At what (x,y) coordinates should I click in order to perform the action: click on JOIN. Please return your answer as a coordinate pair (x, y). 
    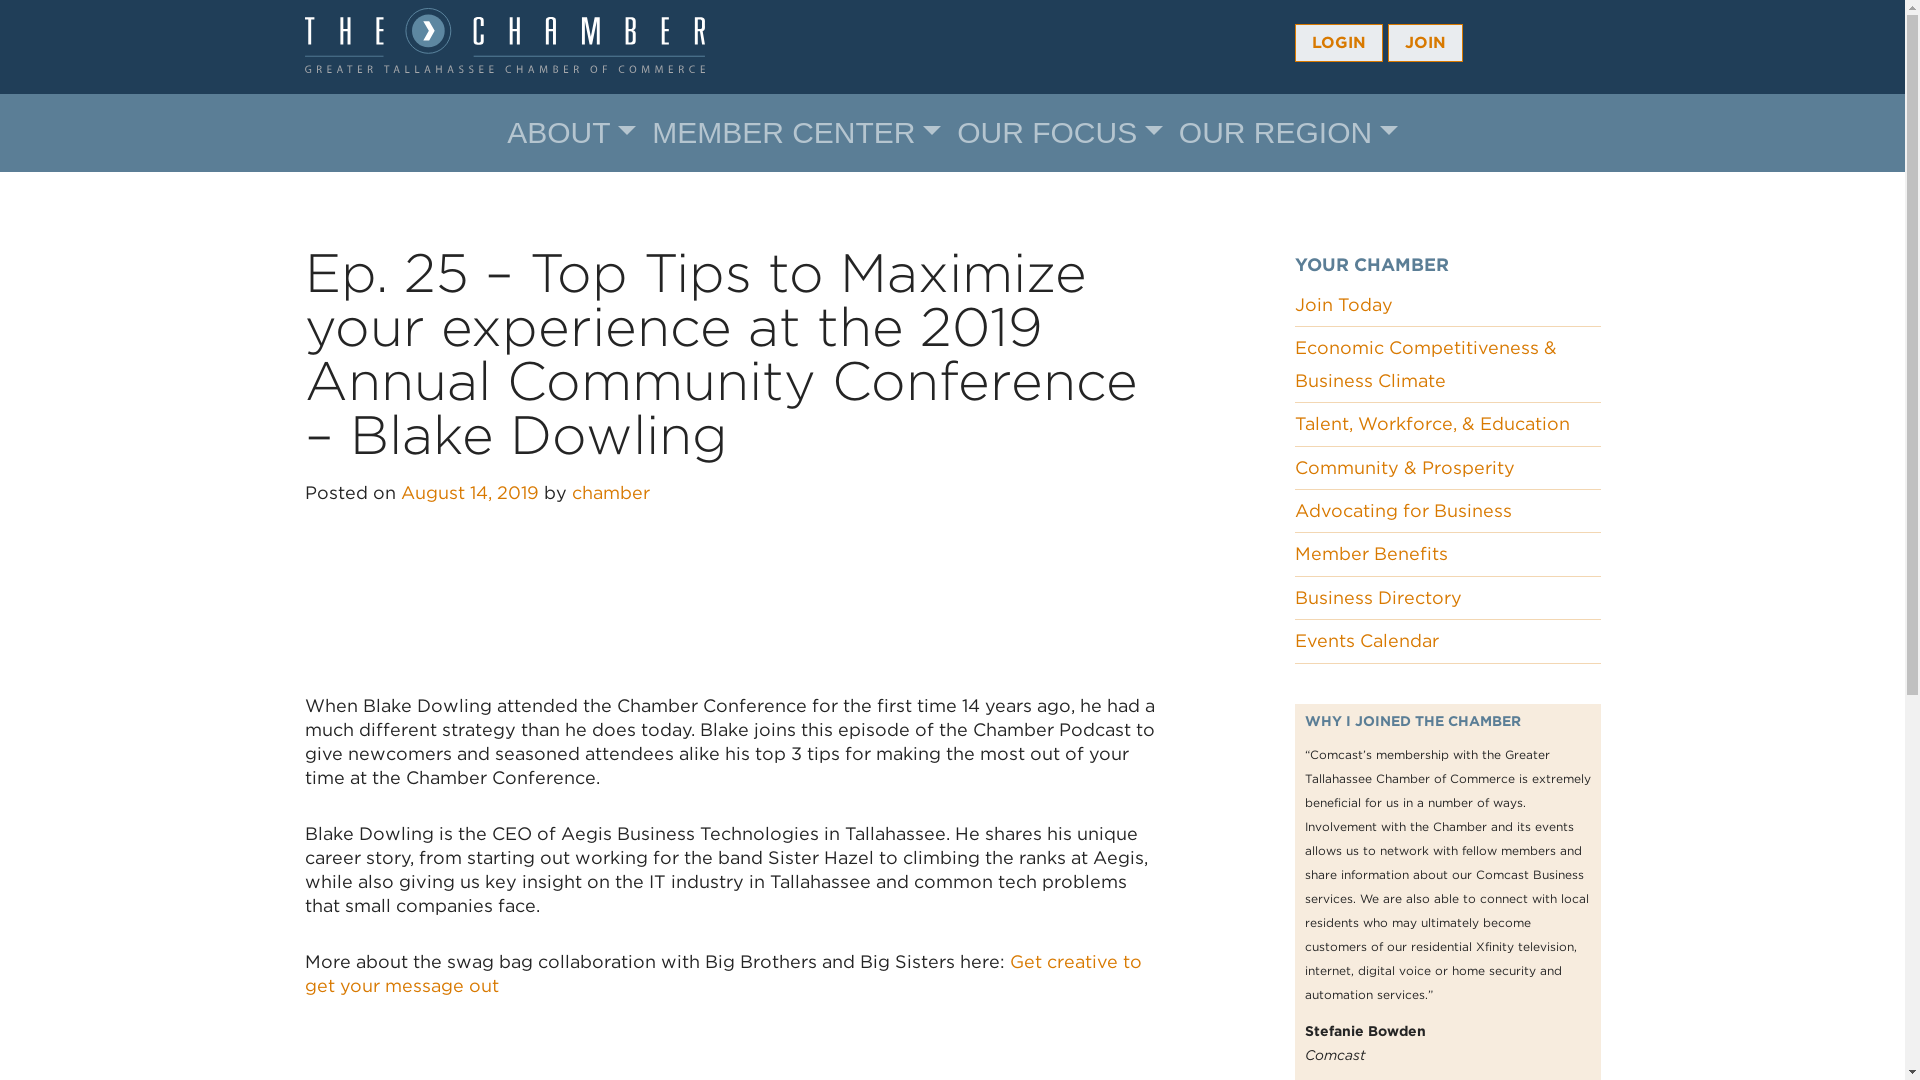
    Looking at the image, I should click on (1426, 42).